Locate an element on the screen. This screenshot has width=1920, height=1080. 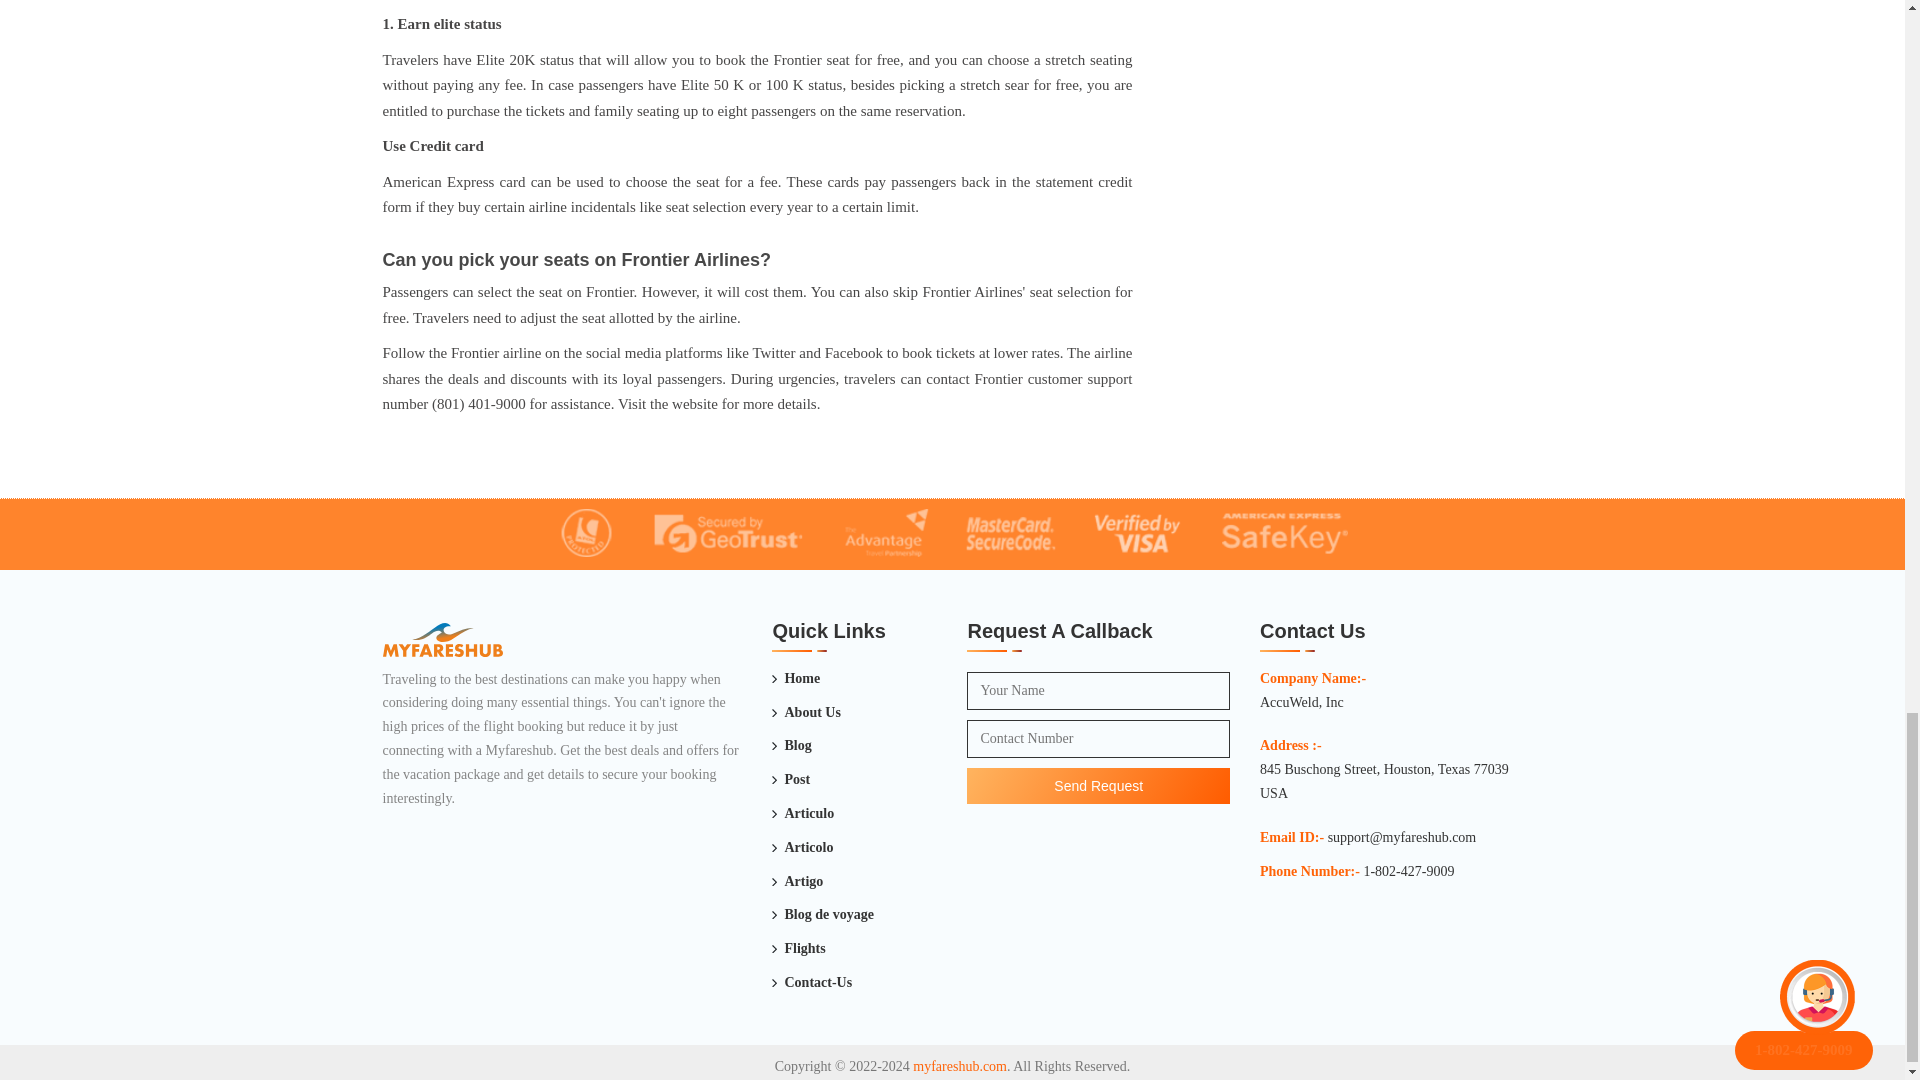
Artigo is located at coordinates (797, 882).